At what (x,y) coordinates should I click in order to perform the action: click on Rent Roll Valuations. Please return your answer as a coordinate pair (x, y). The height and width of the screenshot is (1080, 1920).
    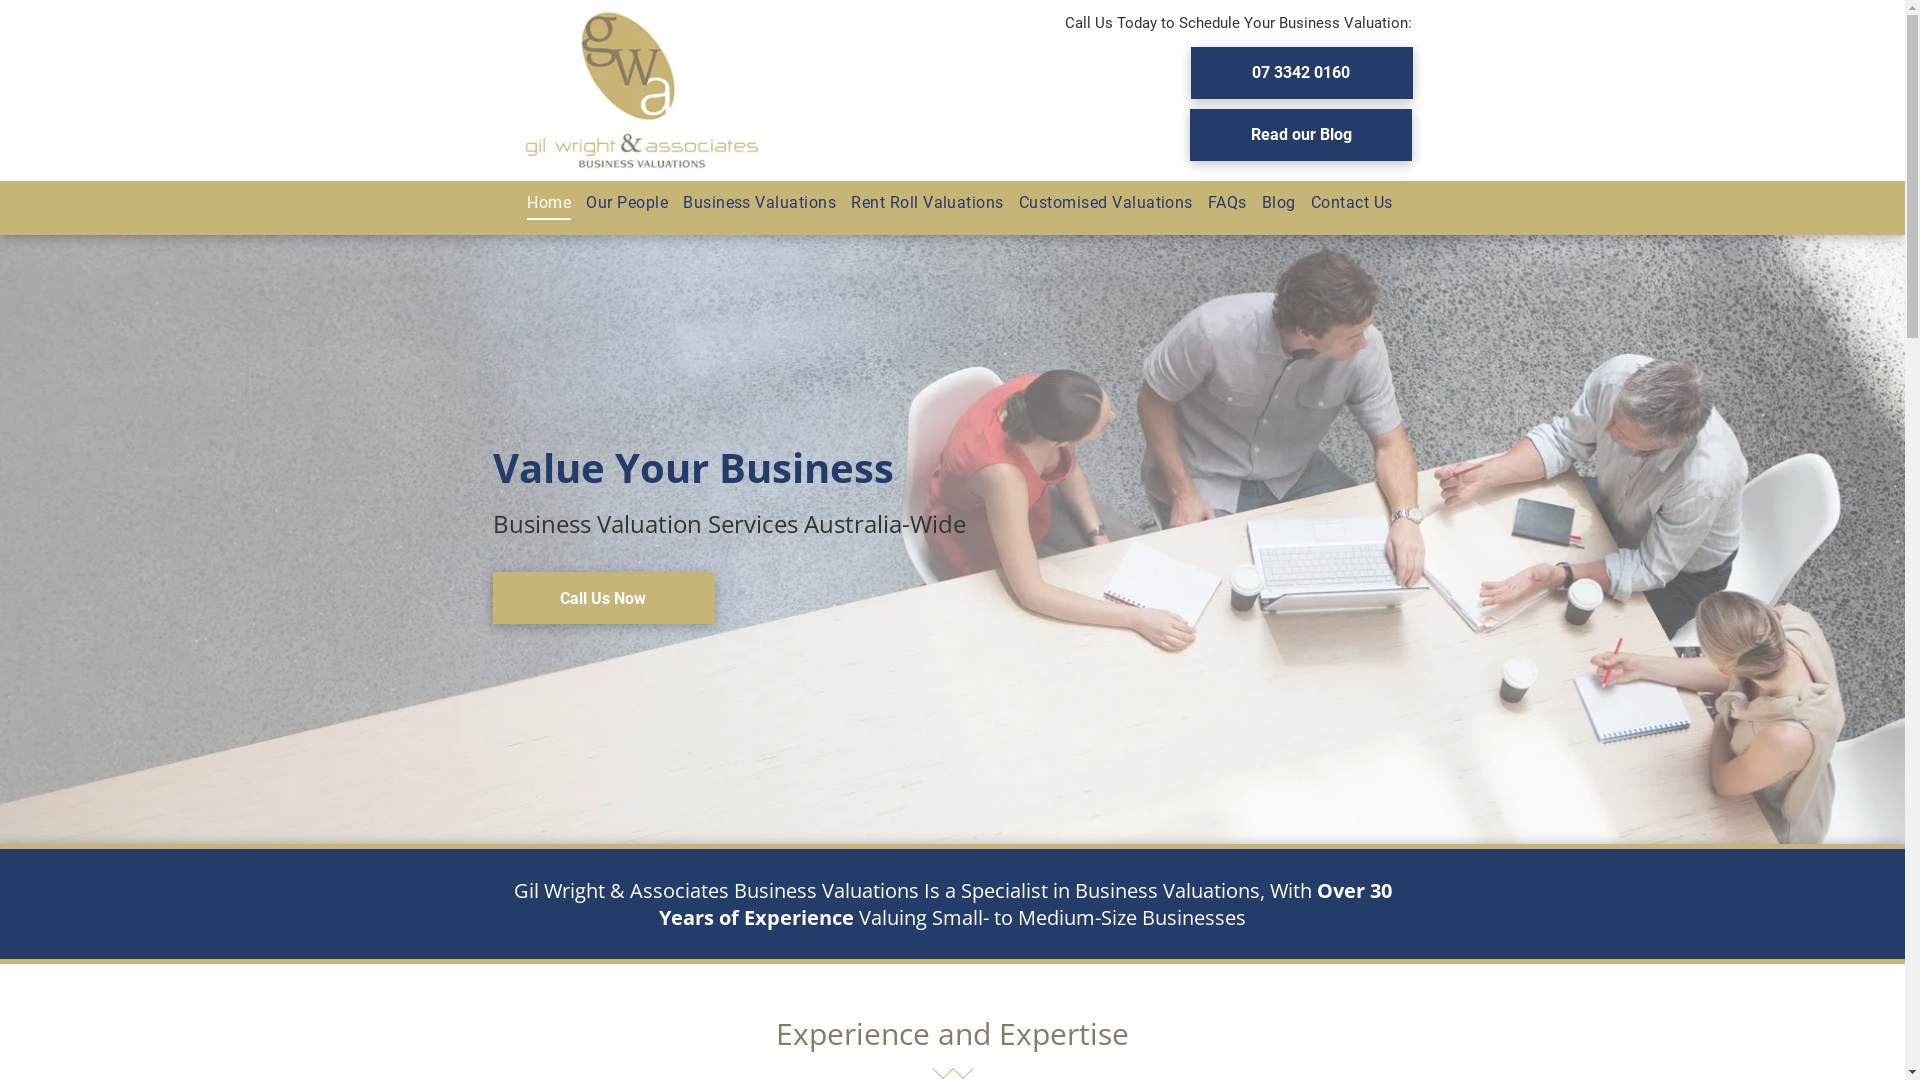
    Looking at the image, I should click on (920, 203).